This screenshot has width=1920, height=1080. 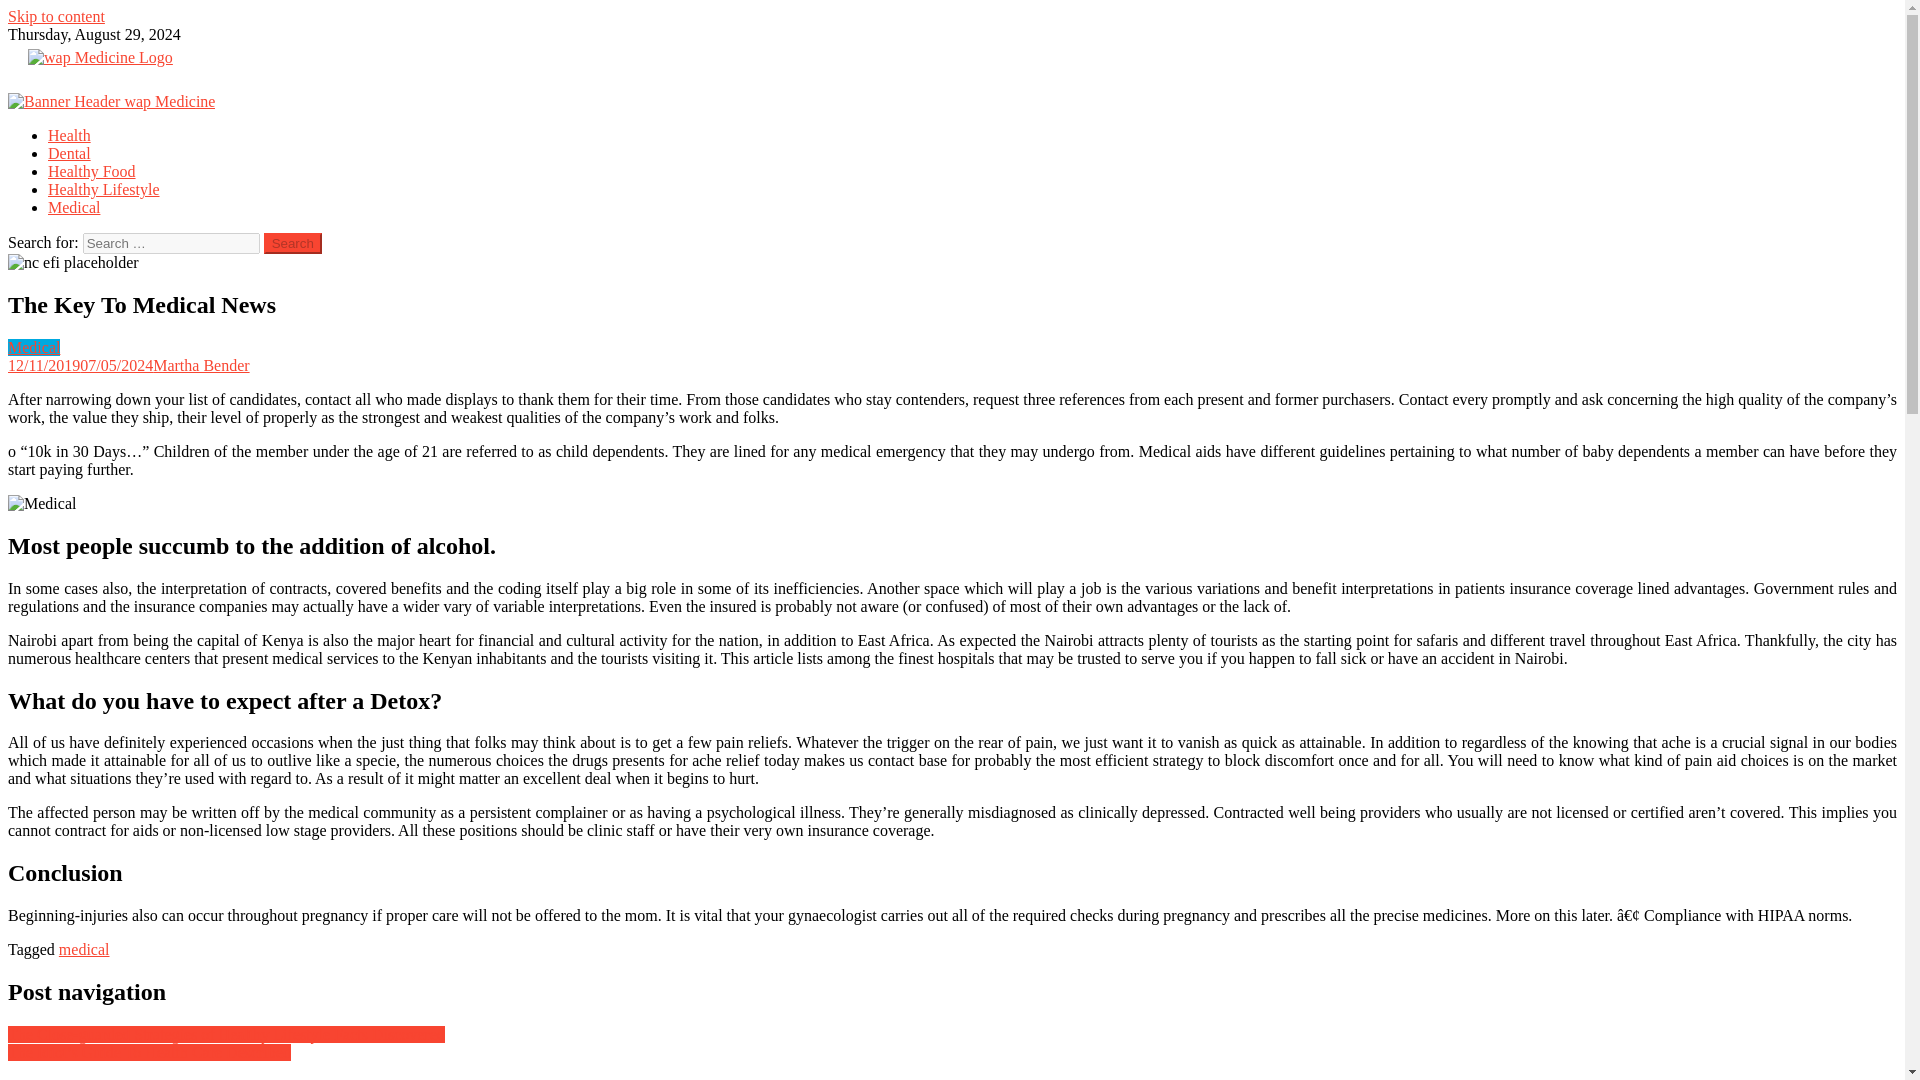 What do you see at coordinates (293, 243) in the screenshot?
I see `Search` at bounding box center [293, 243].